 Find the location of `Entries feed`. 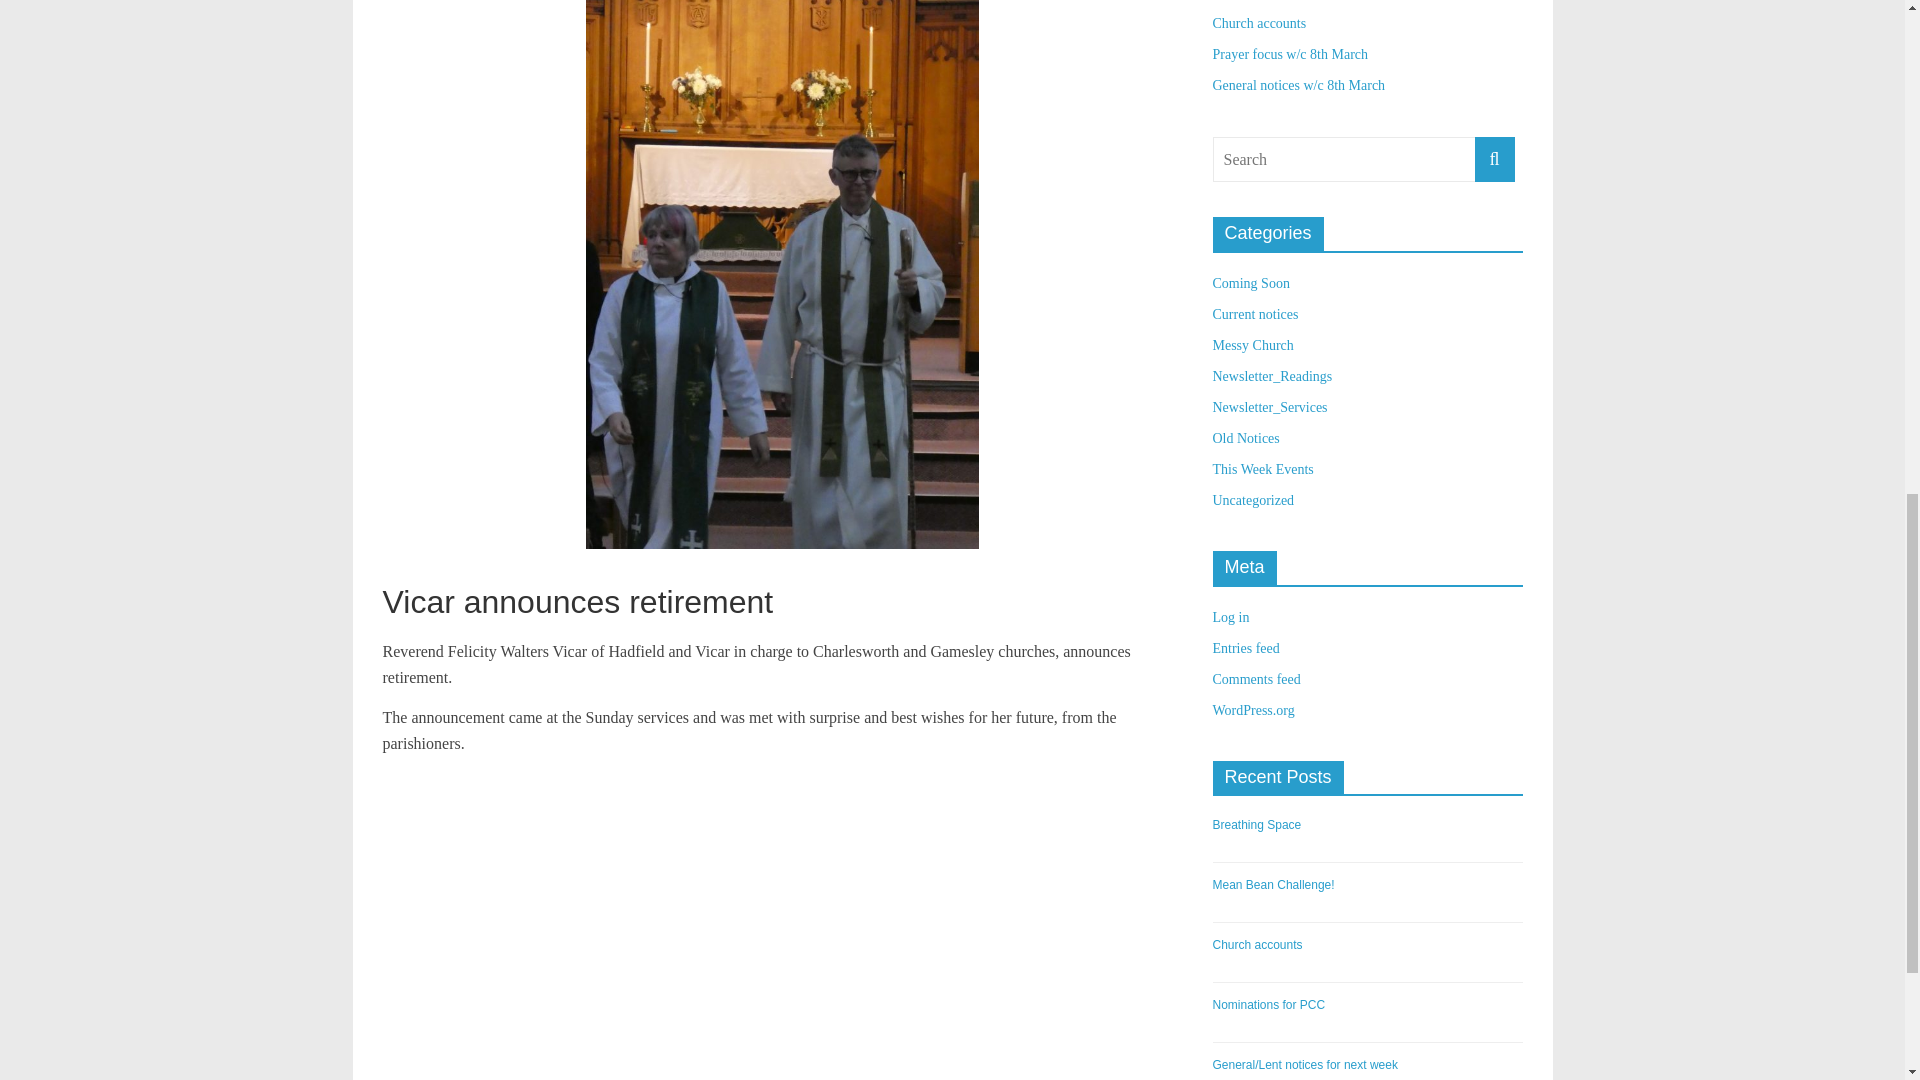

Entries feed is located at coordinates (1244, 648).